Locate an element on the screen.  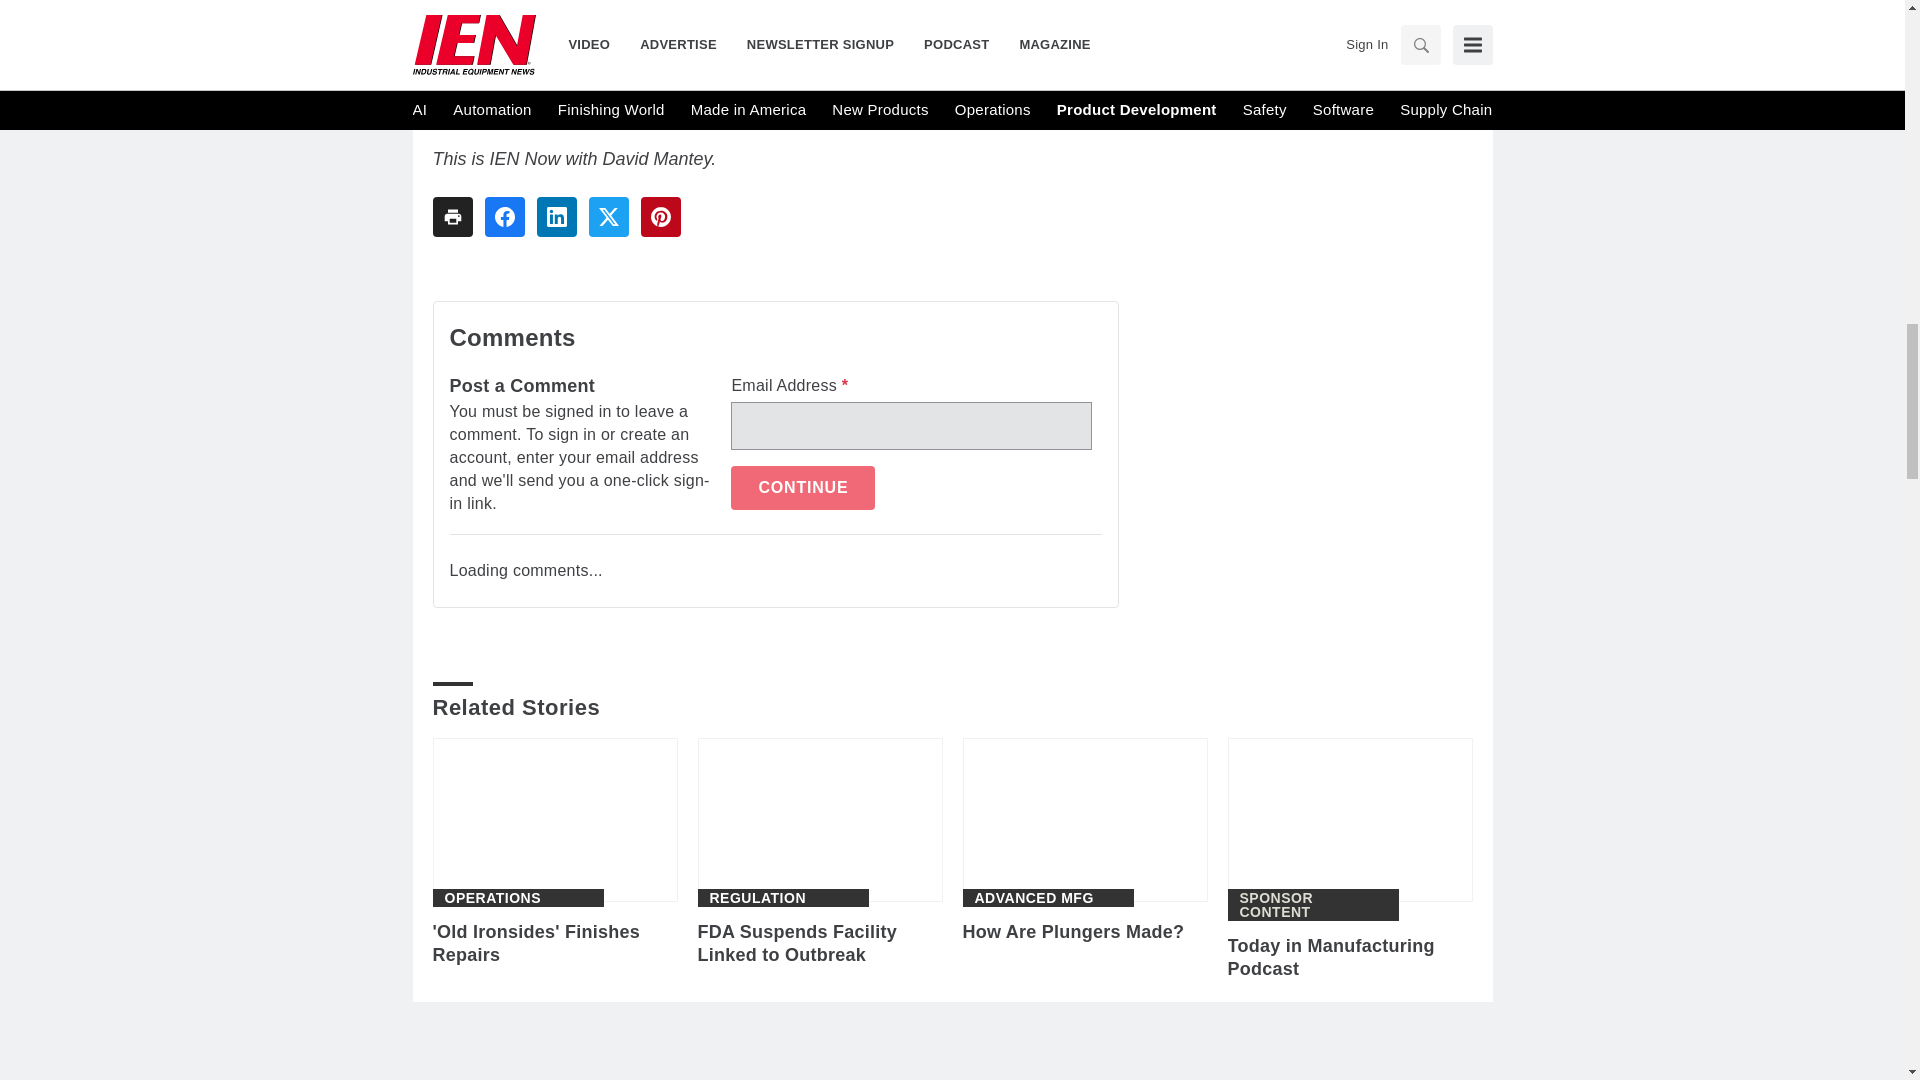
Share To facebook is located at coordinates (504, 216).